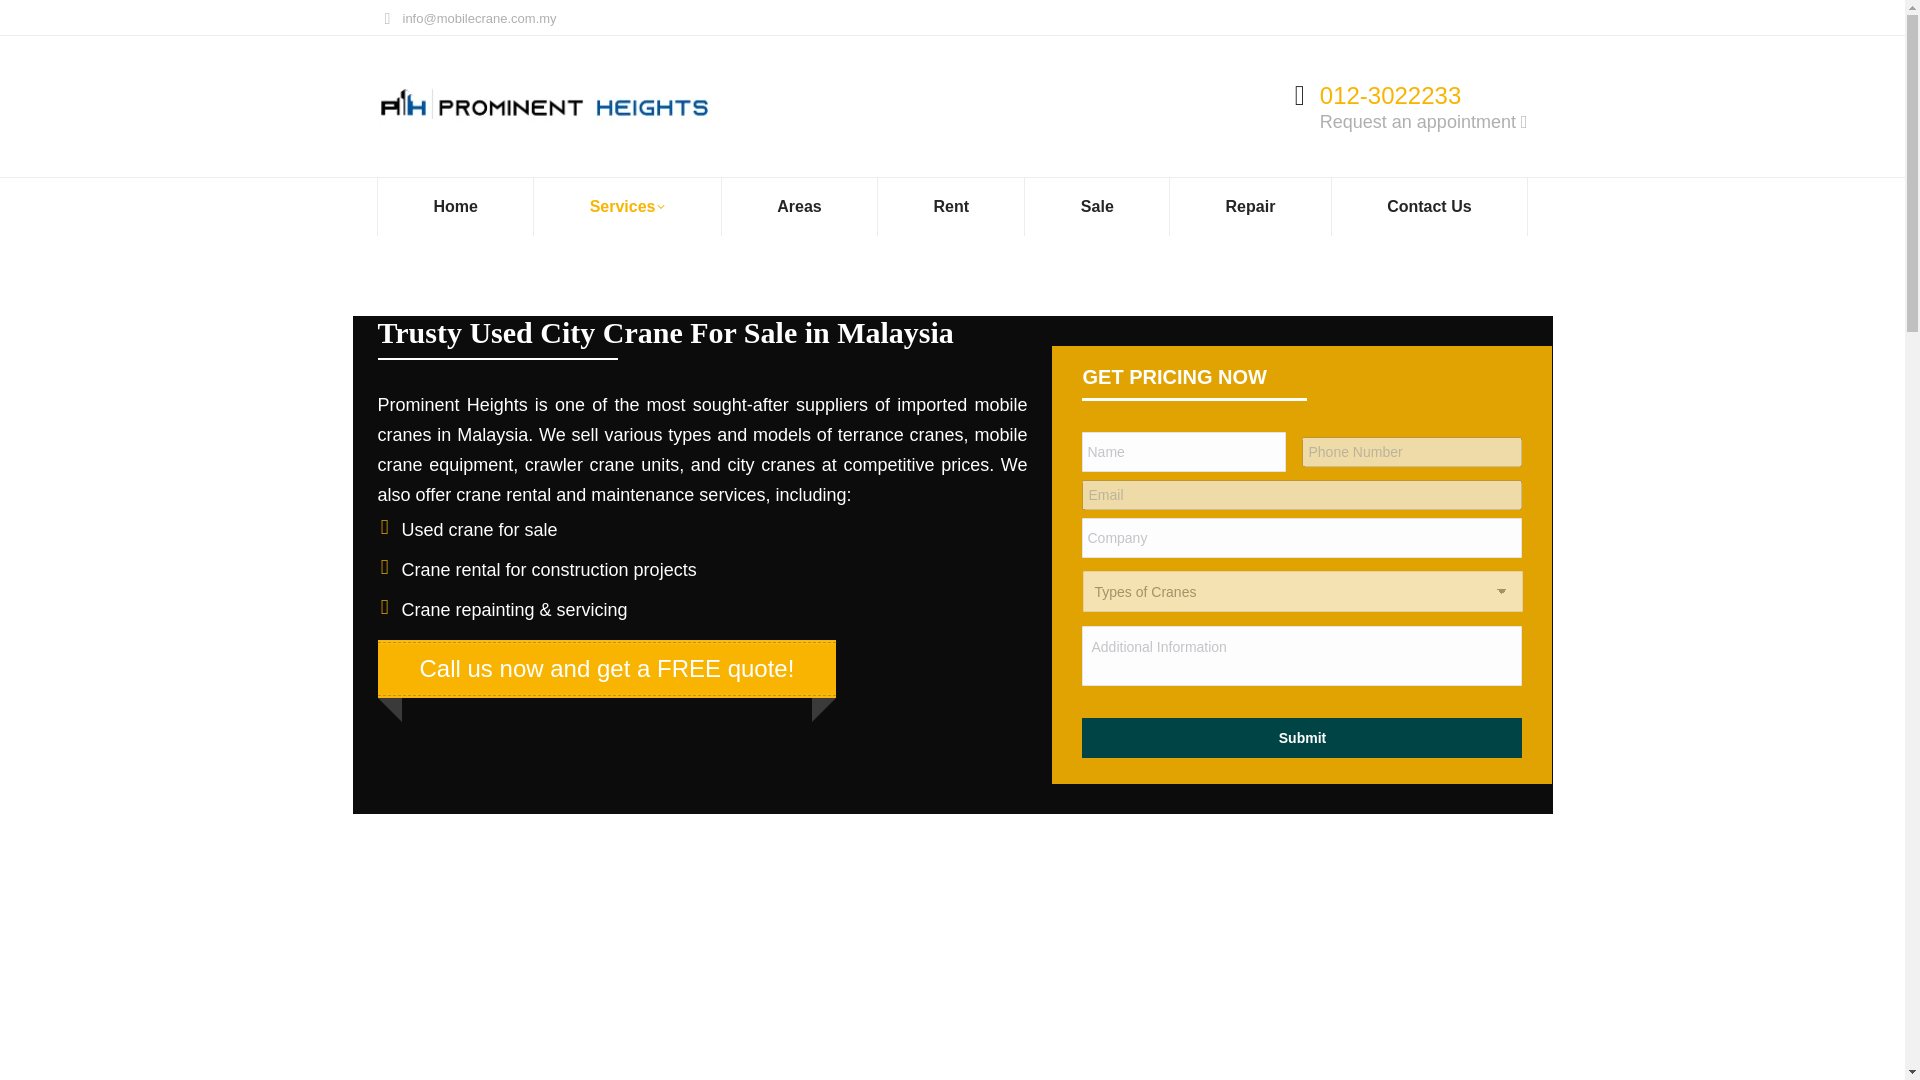 This screenshot has height=1080, width=1920. I want to click on Submit, so click(1302, 738).